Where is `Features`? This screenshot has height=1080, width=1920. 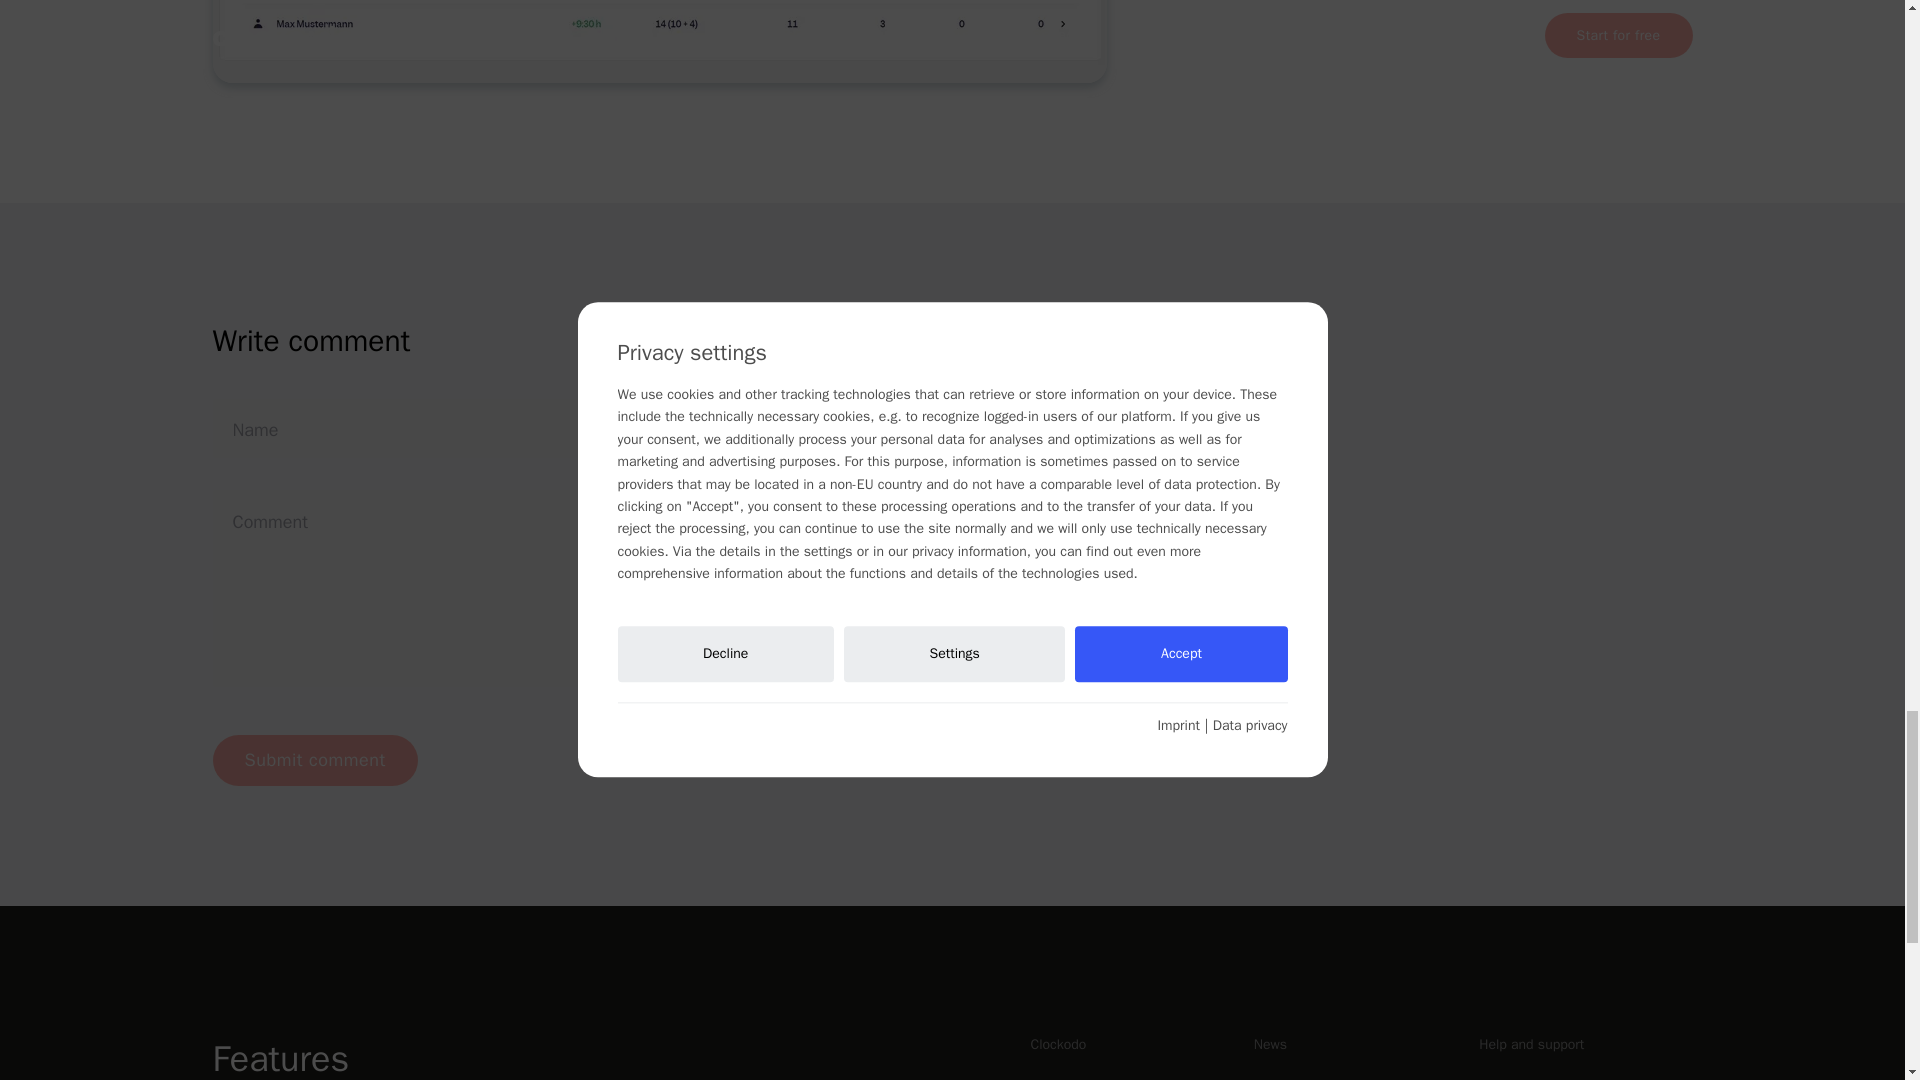 Features is located at coordinates (382, 1056).